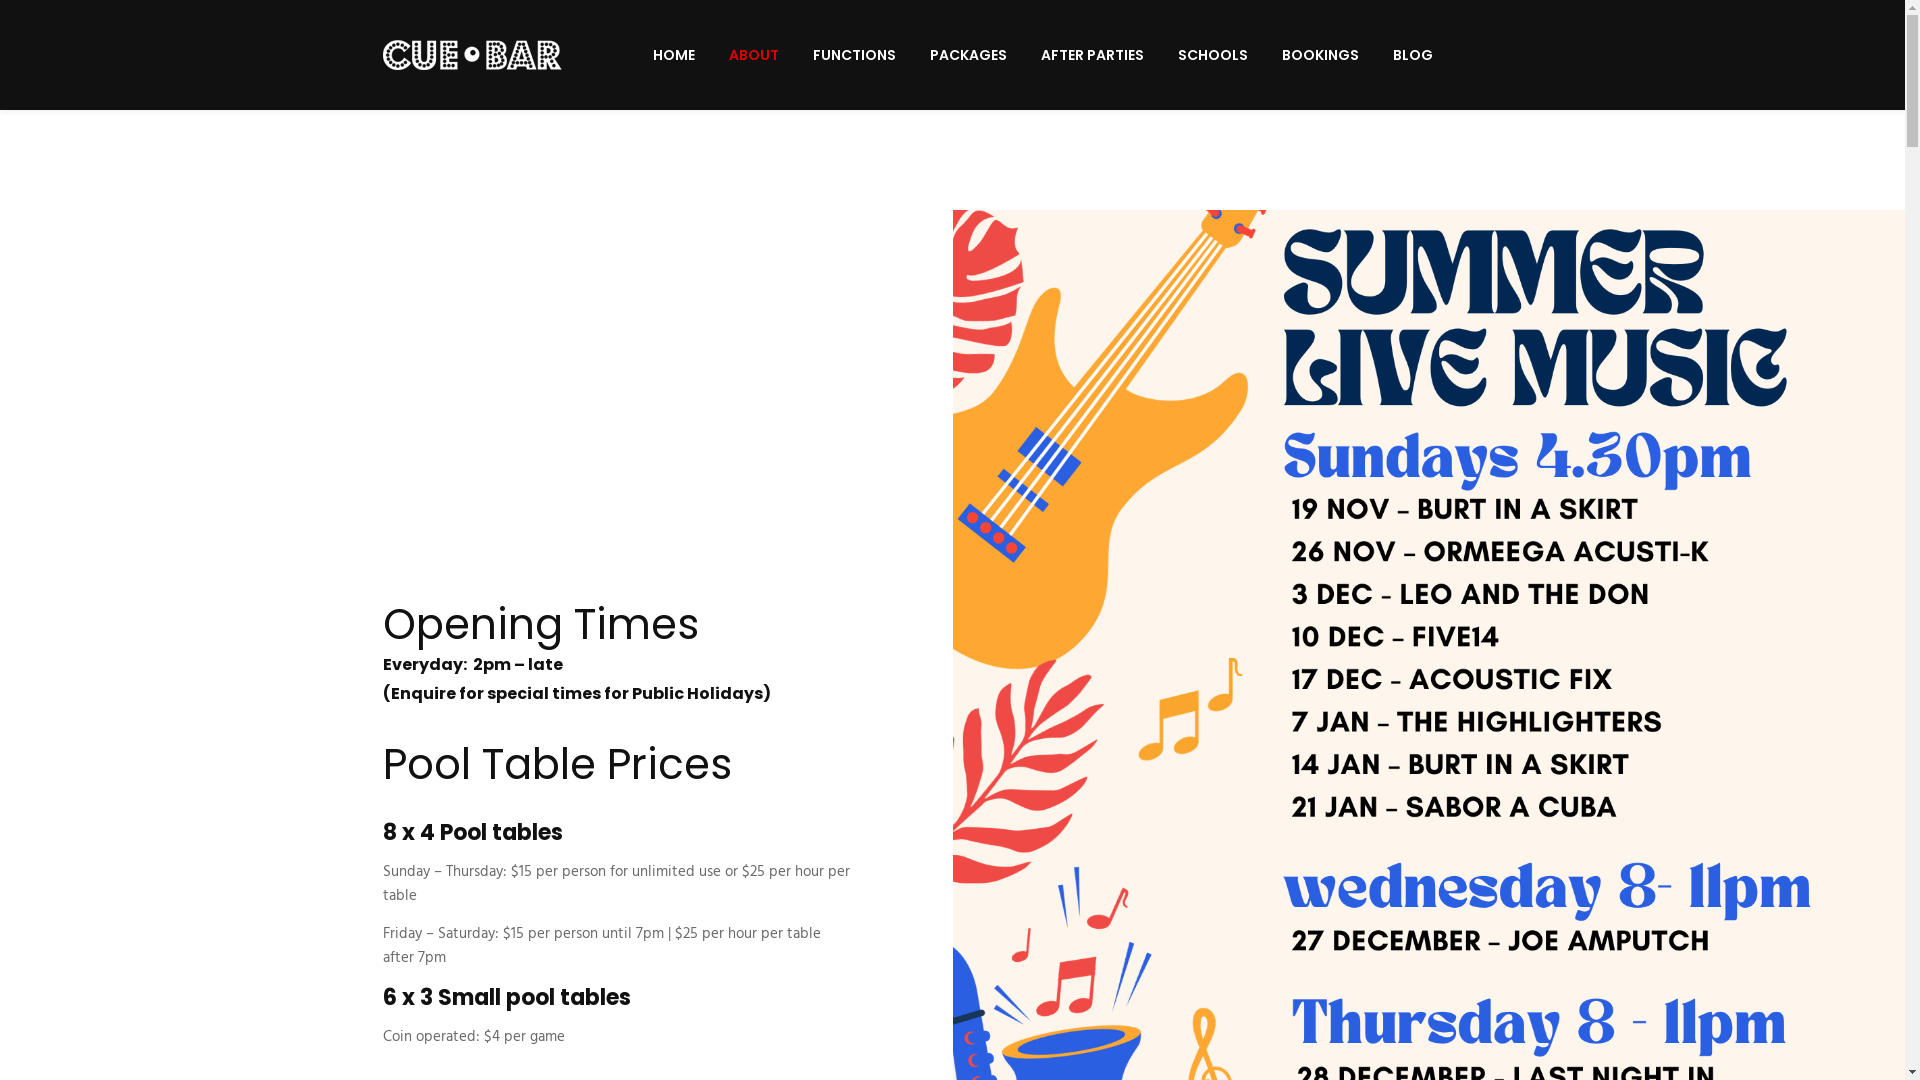 Image resolution: width=1920 pixels, height=1080 pixels. Describe the element at coordinates (673, 55) in the screenshot. I see `HOME` at that location.